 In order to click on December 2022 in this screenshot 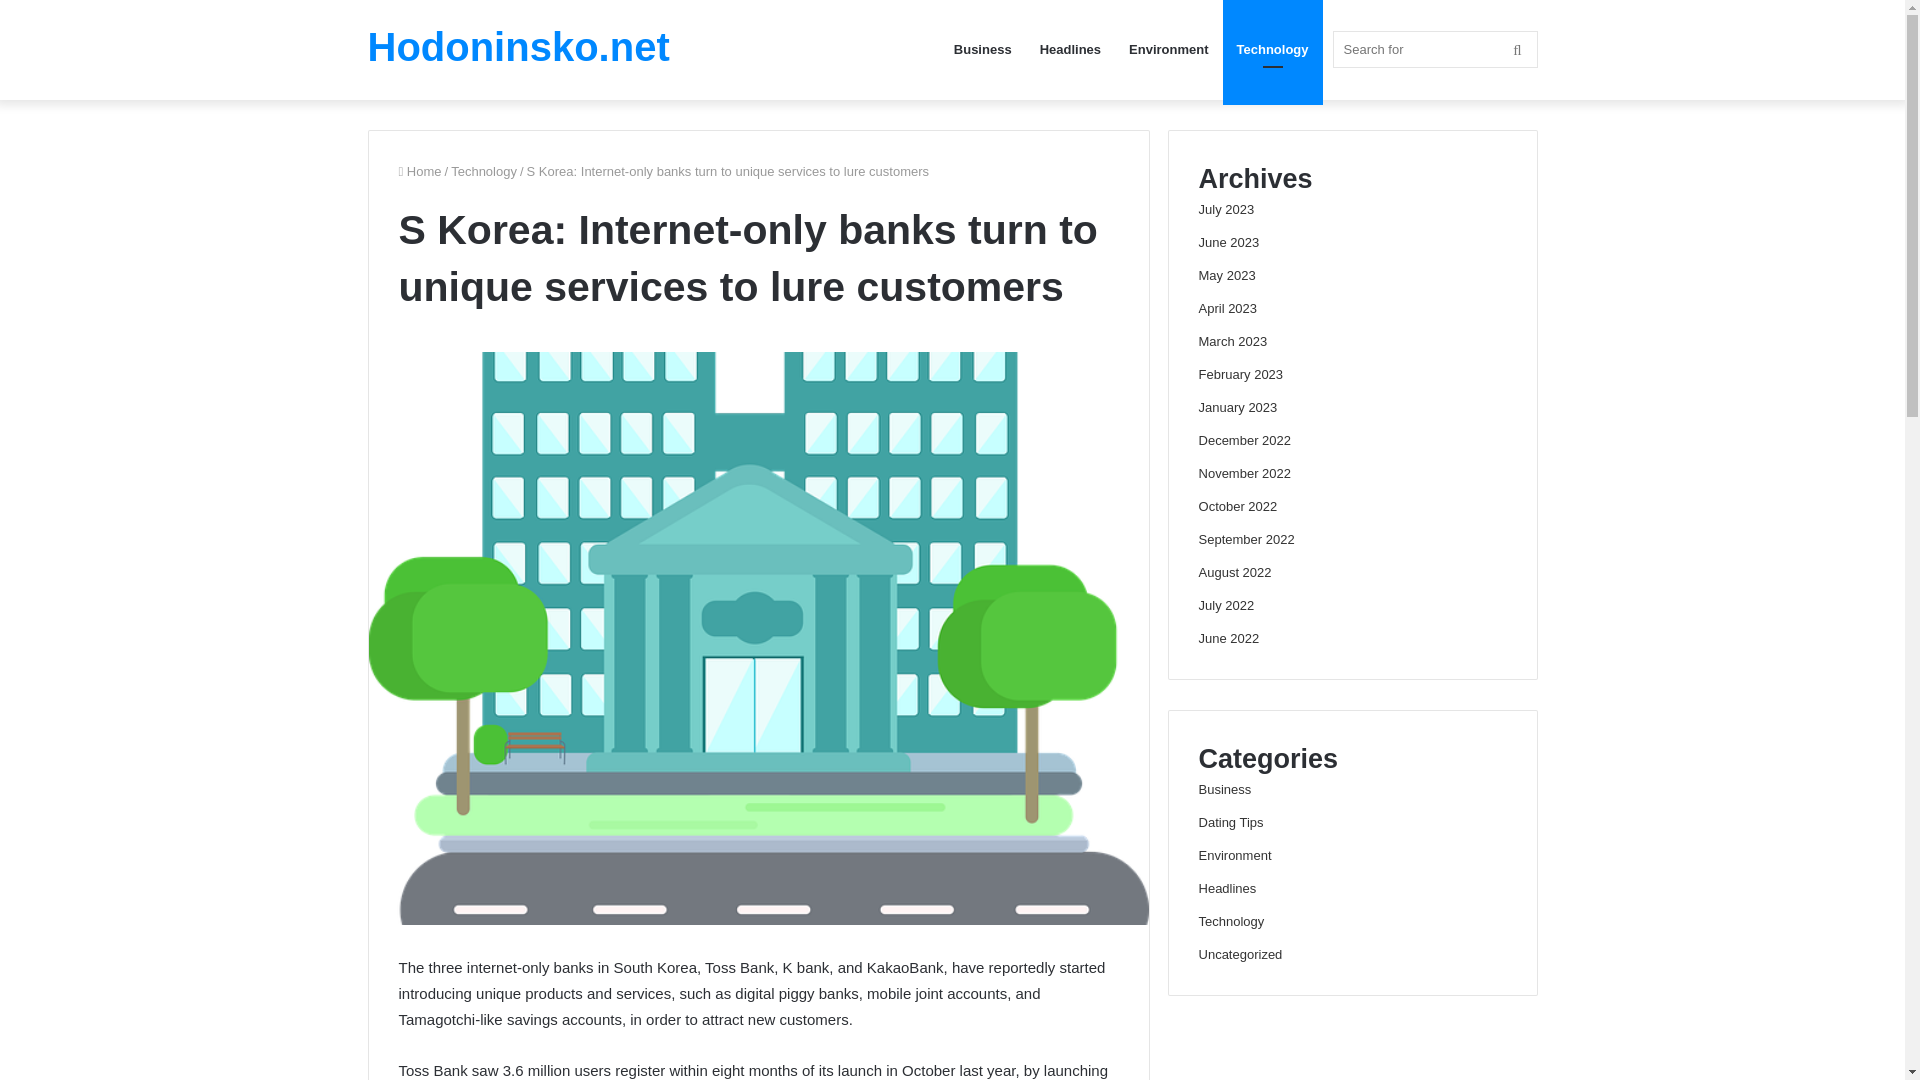, I will do `click(1245, 440)`.